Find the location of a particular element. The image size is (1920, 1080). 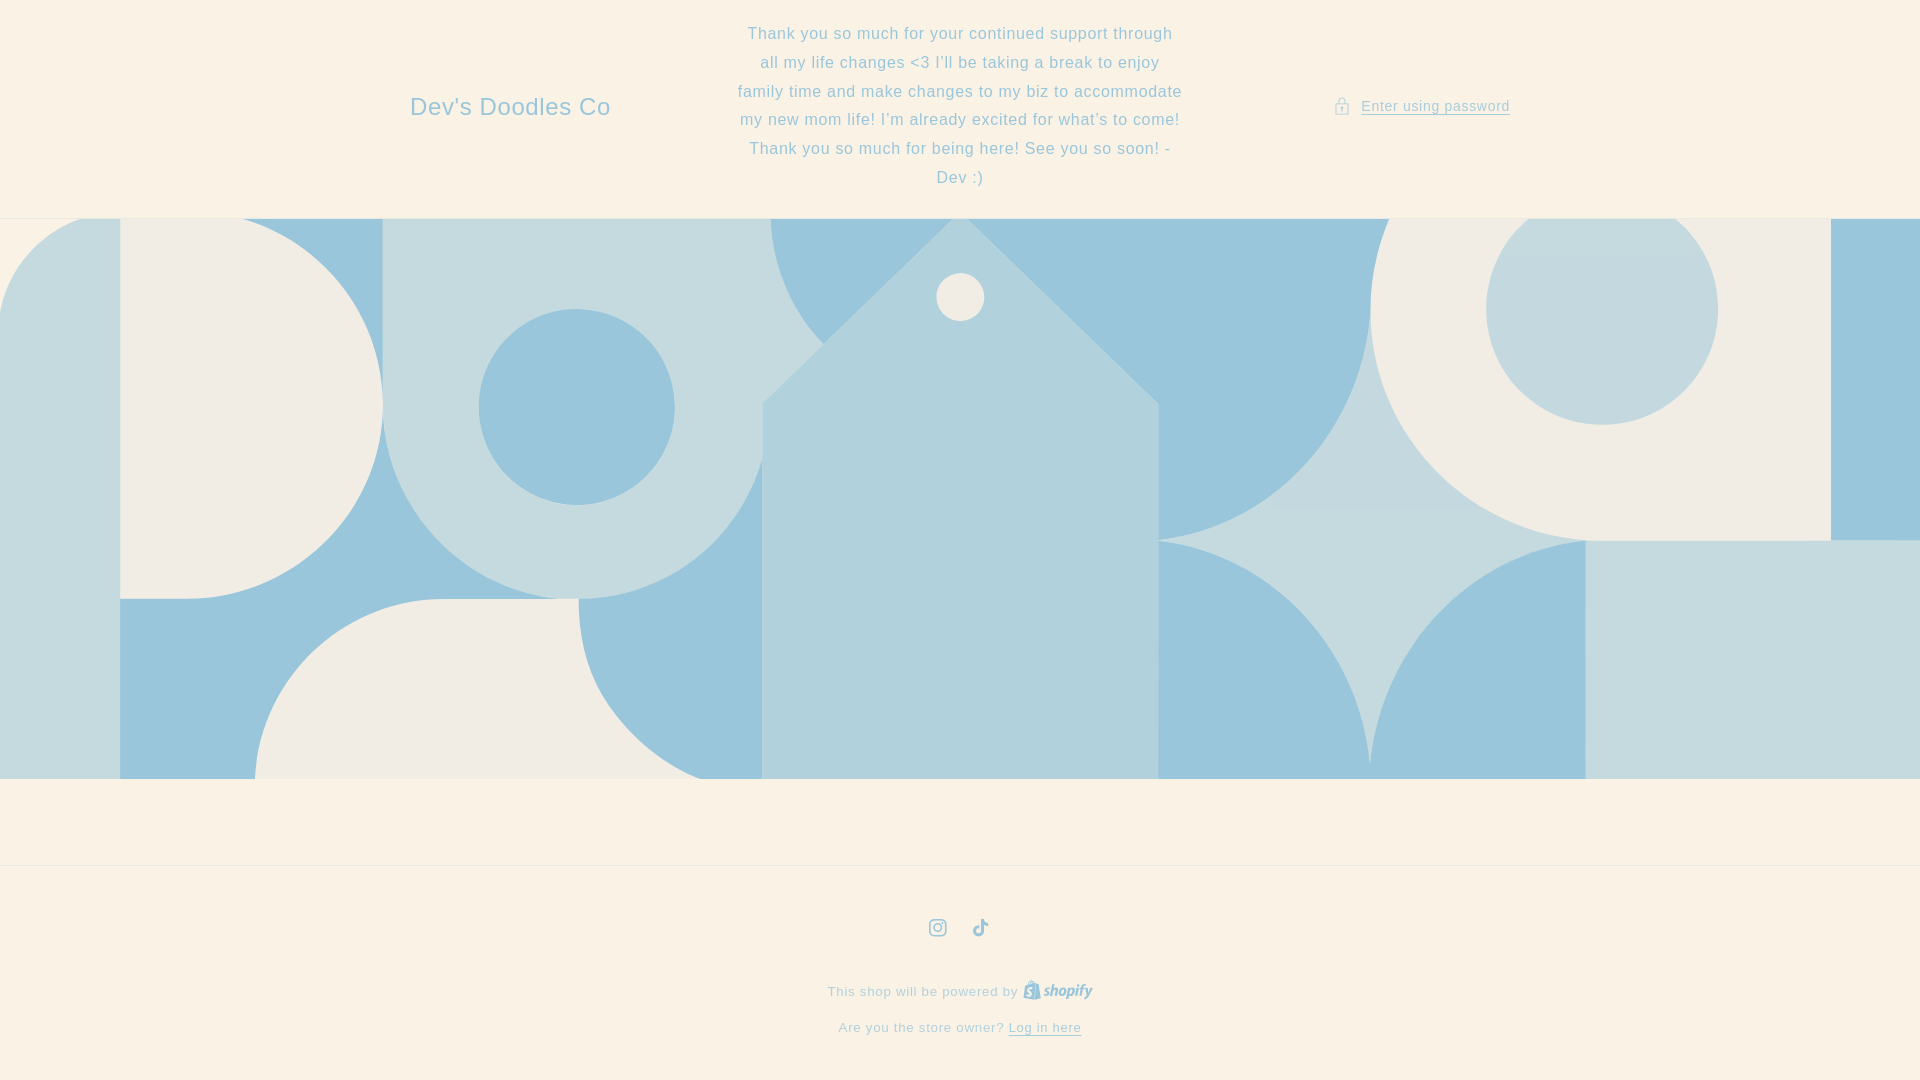

Instagram is located at coordinates (938, 928).